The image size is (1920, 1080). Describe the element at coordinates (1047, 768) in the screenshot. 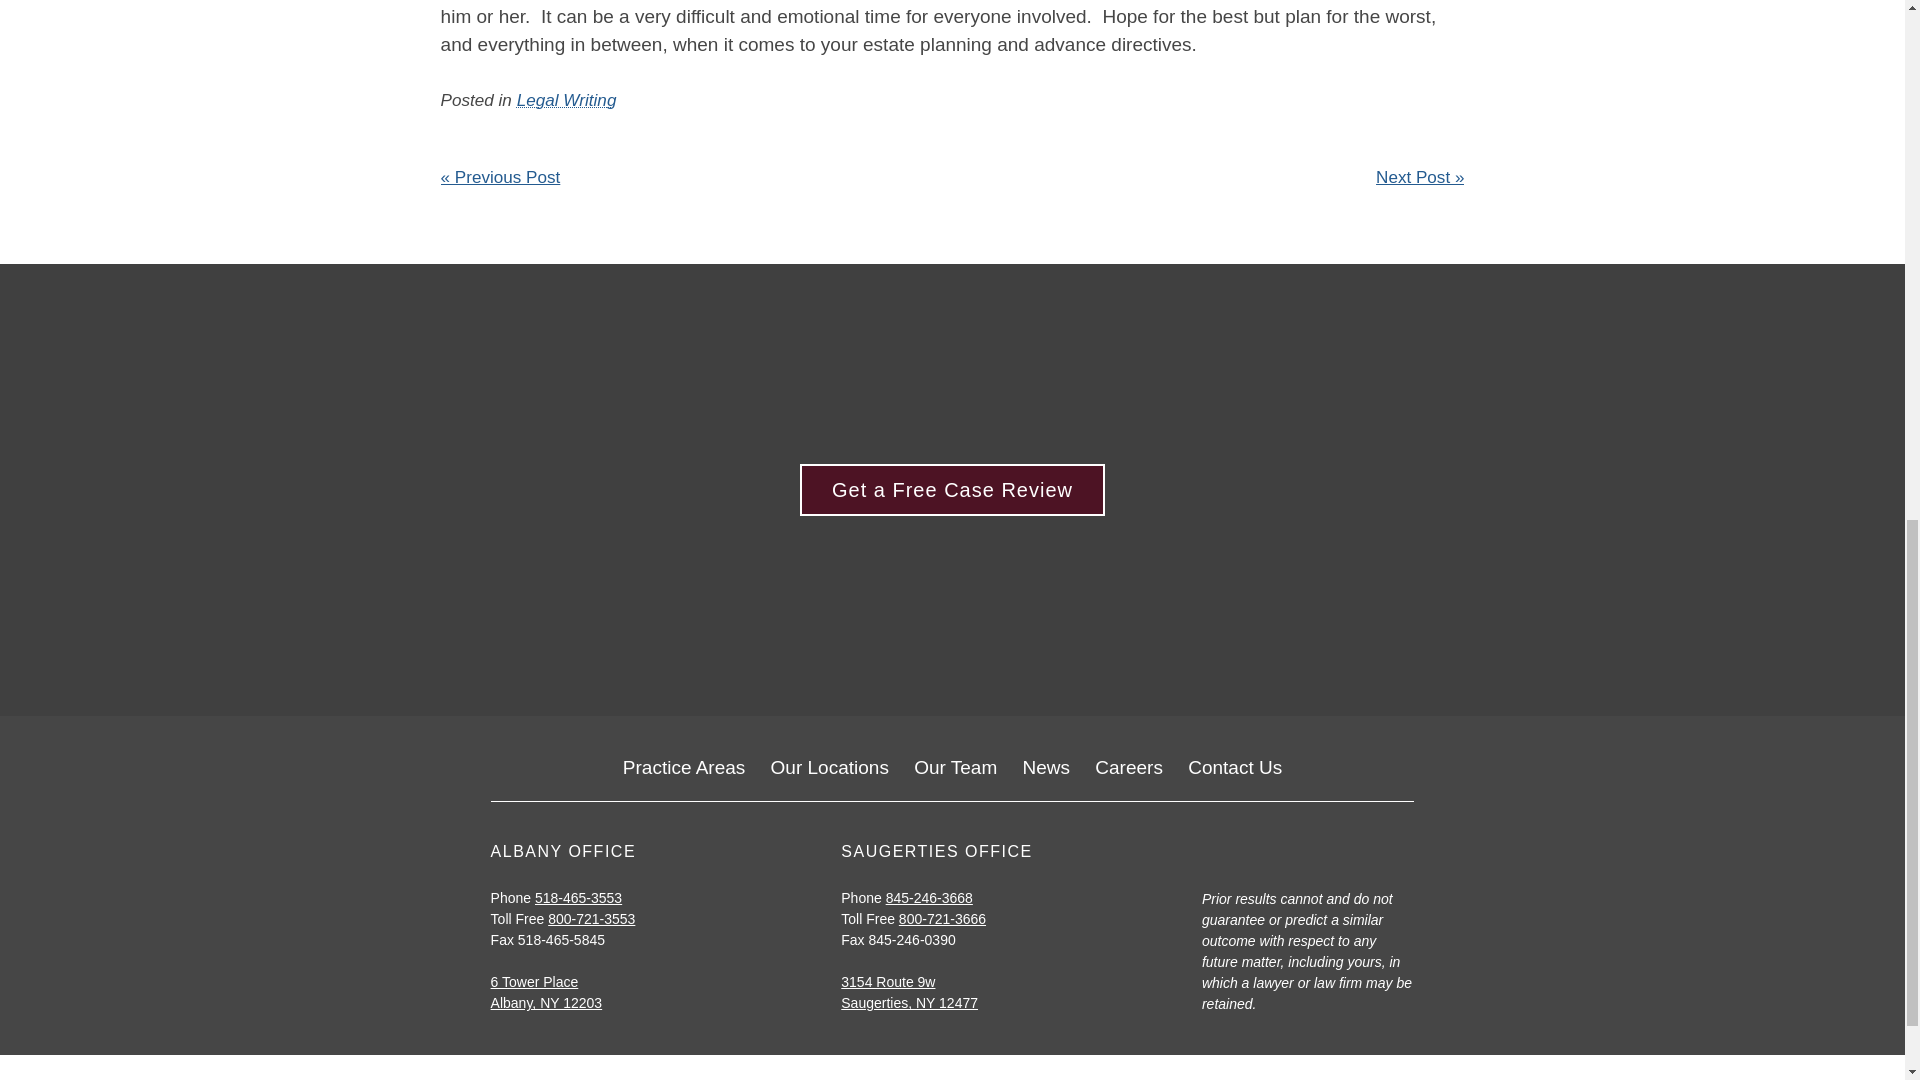

I see `News` at that location.